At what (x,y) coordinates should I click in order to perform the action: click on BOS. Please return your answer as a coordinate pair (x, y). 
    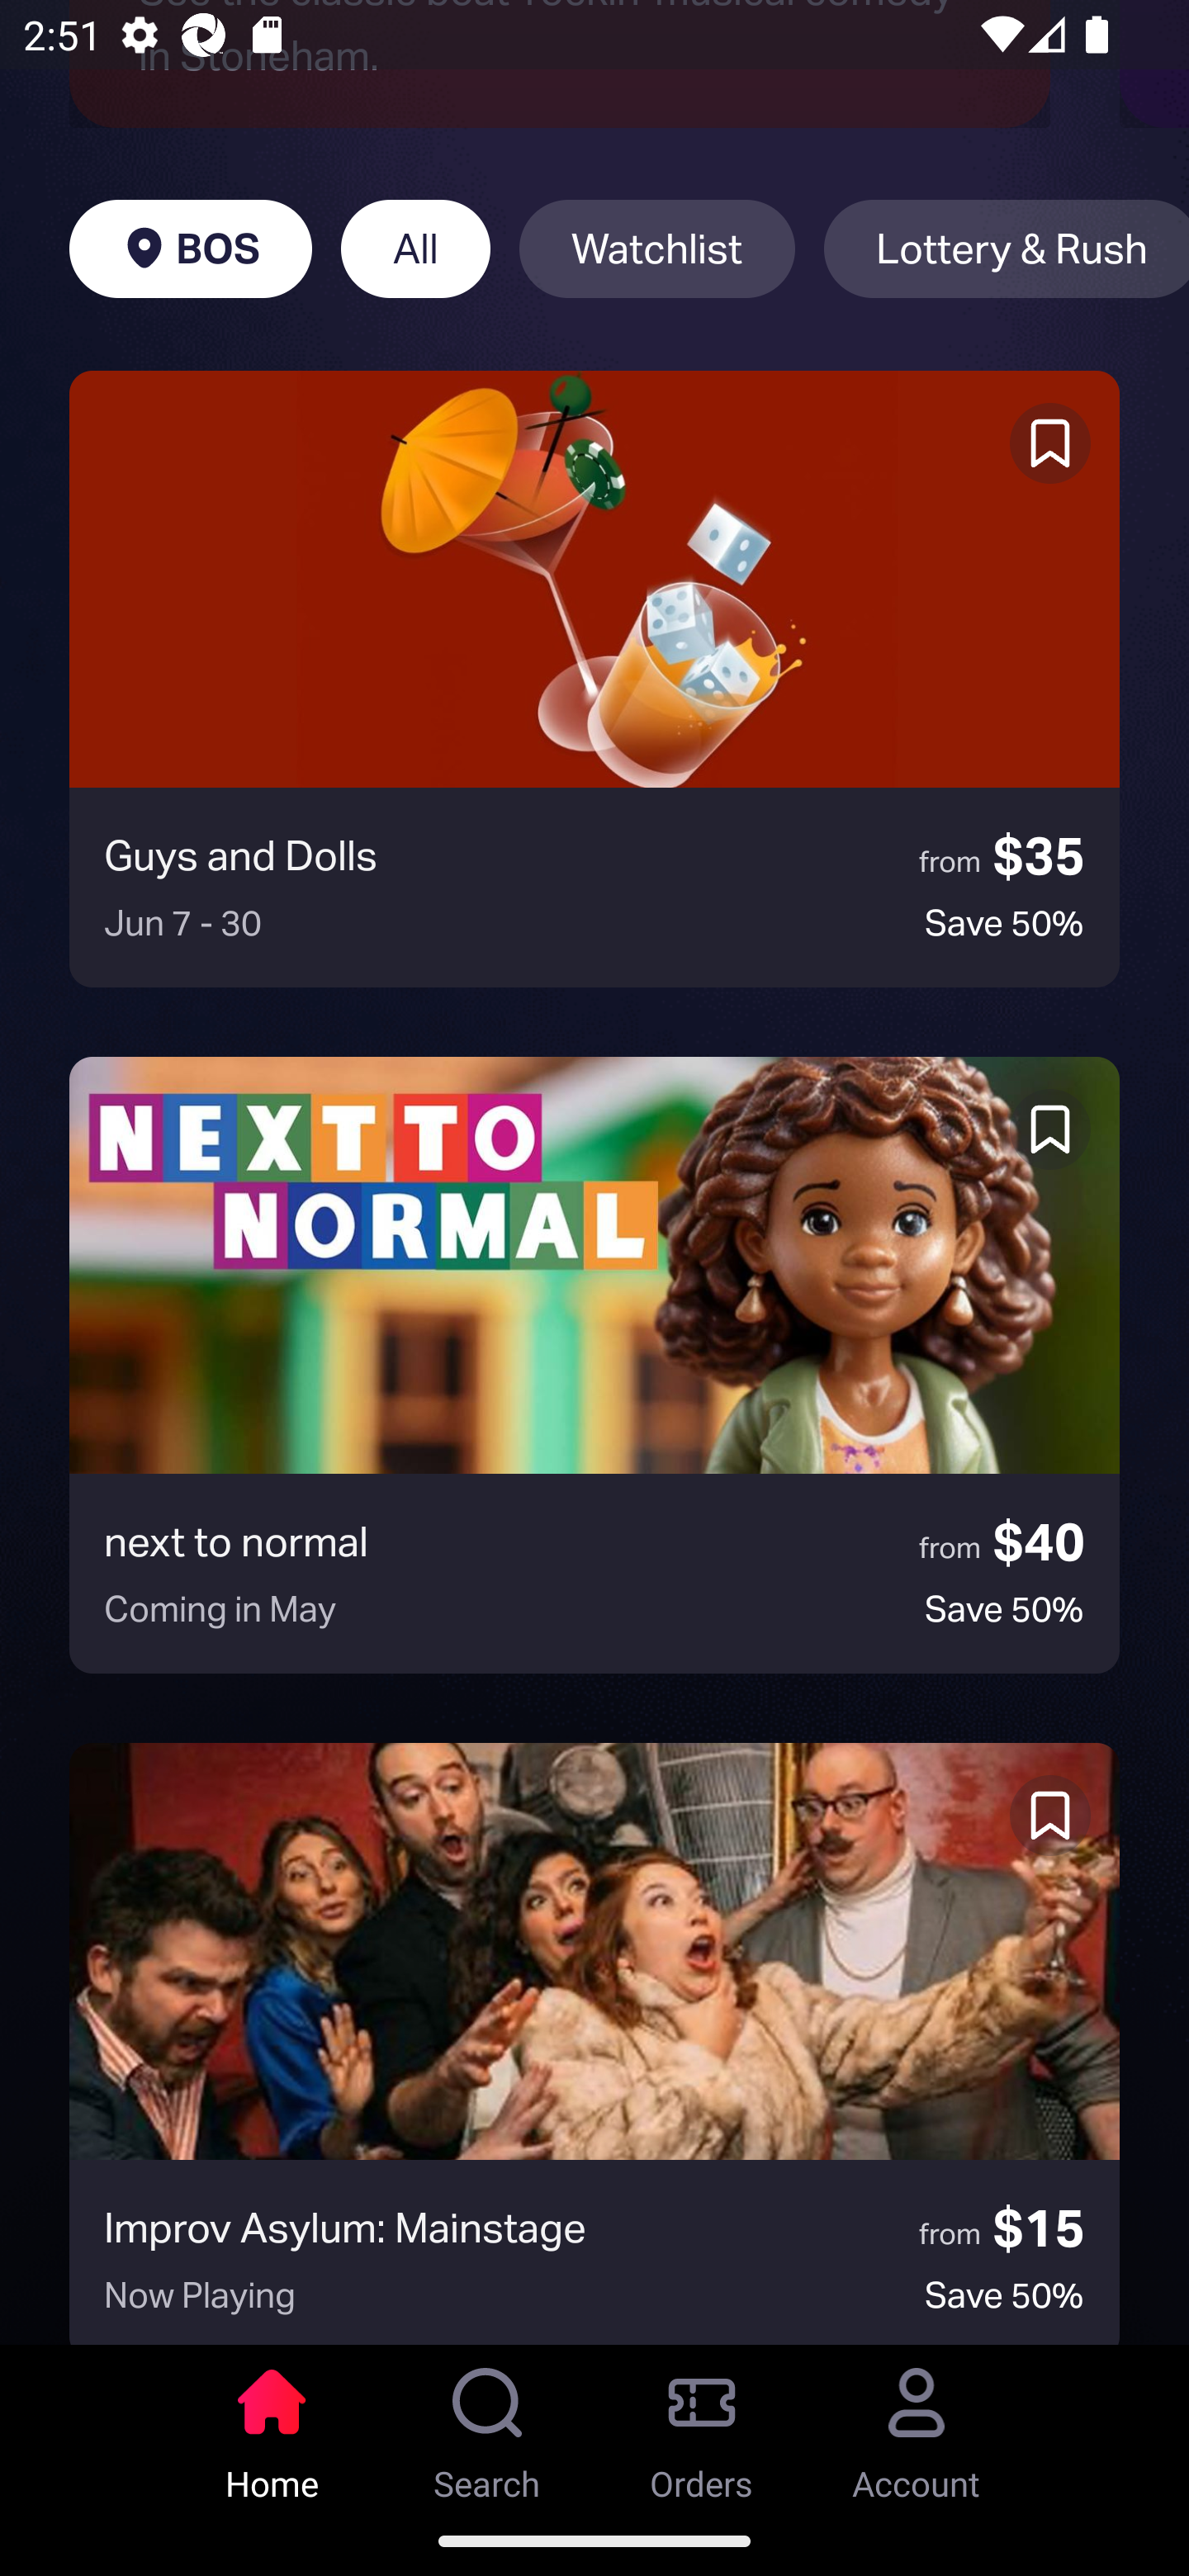
    Looking at the image, I should click on (190, 249).